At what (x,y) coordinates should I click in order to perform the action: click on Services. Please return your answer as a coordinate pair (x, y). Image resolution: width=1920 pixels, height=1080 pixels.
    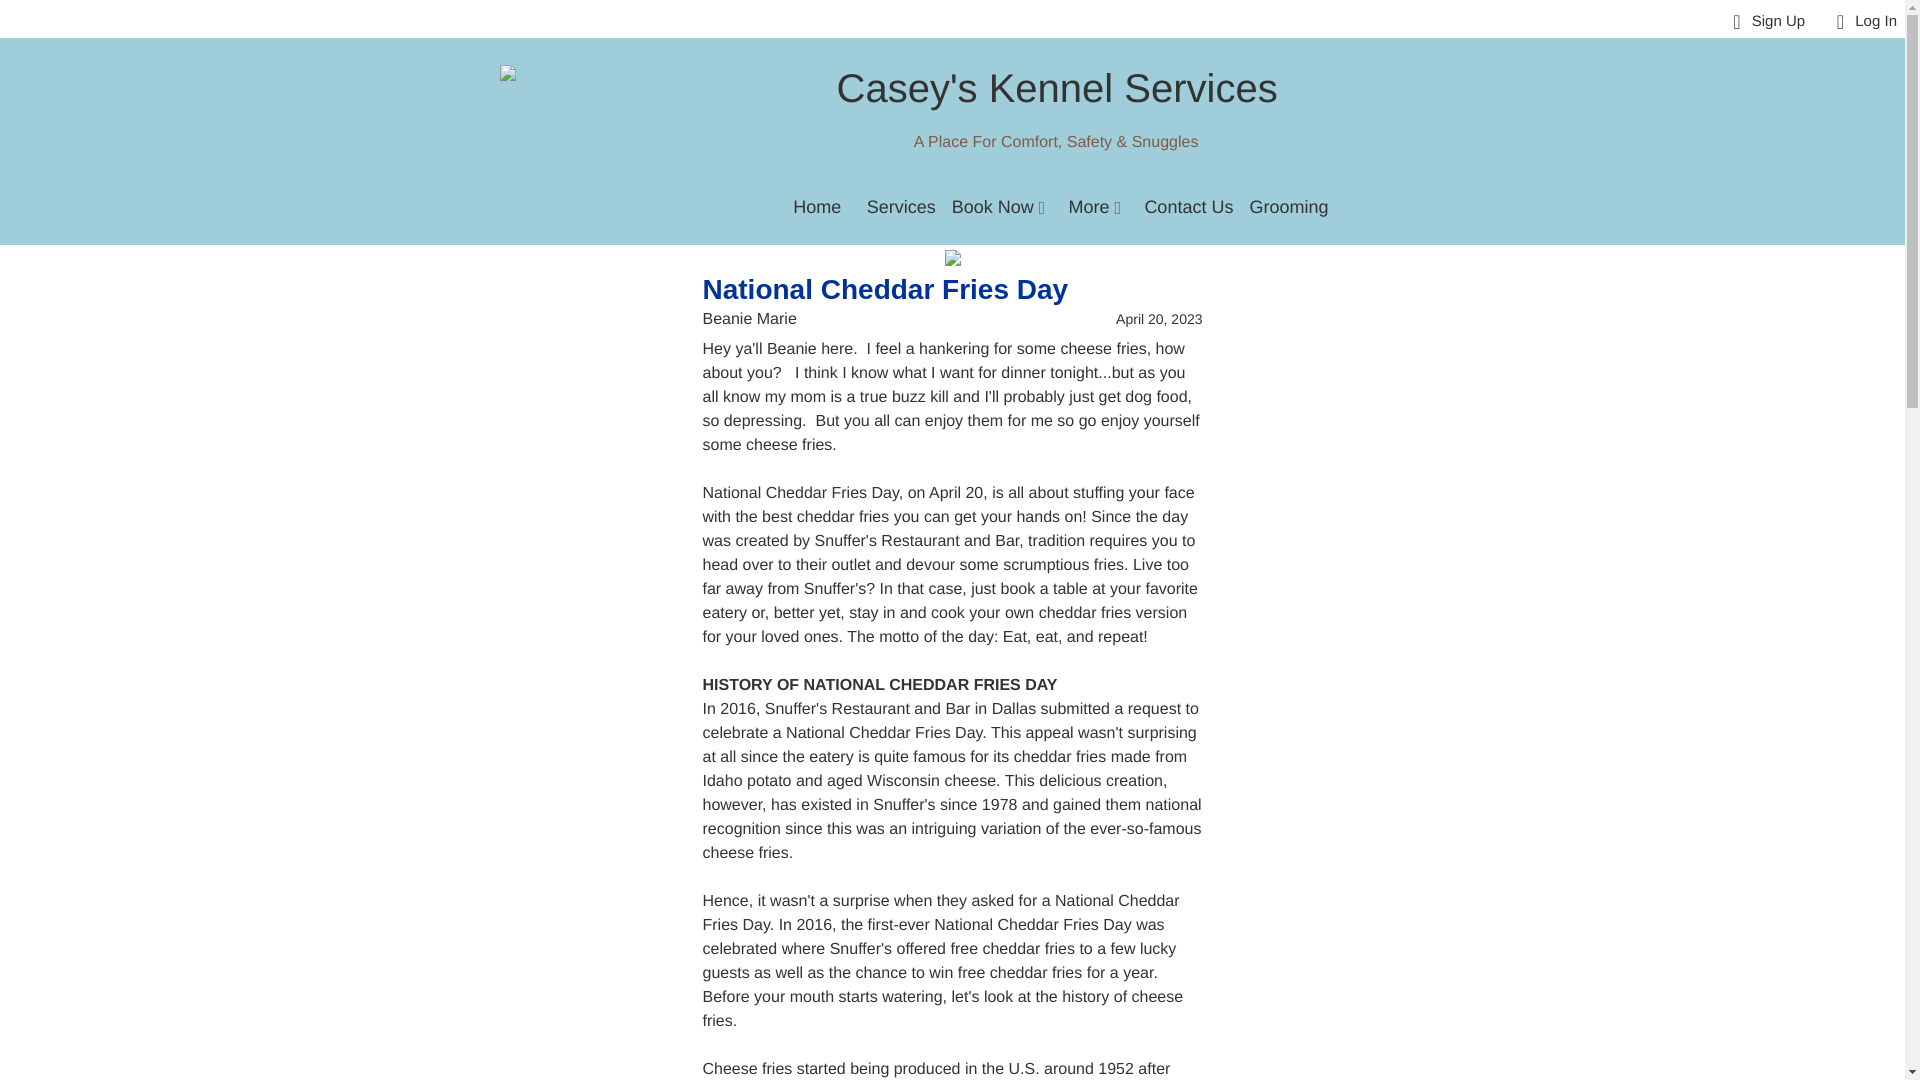
    Looking at the image, I should click on (901, 207).